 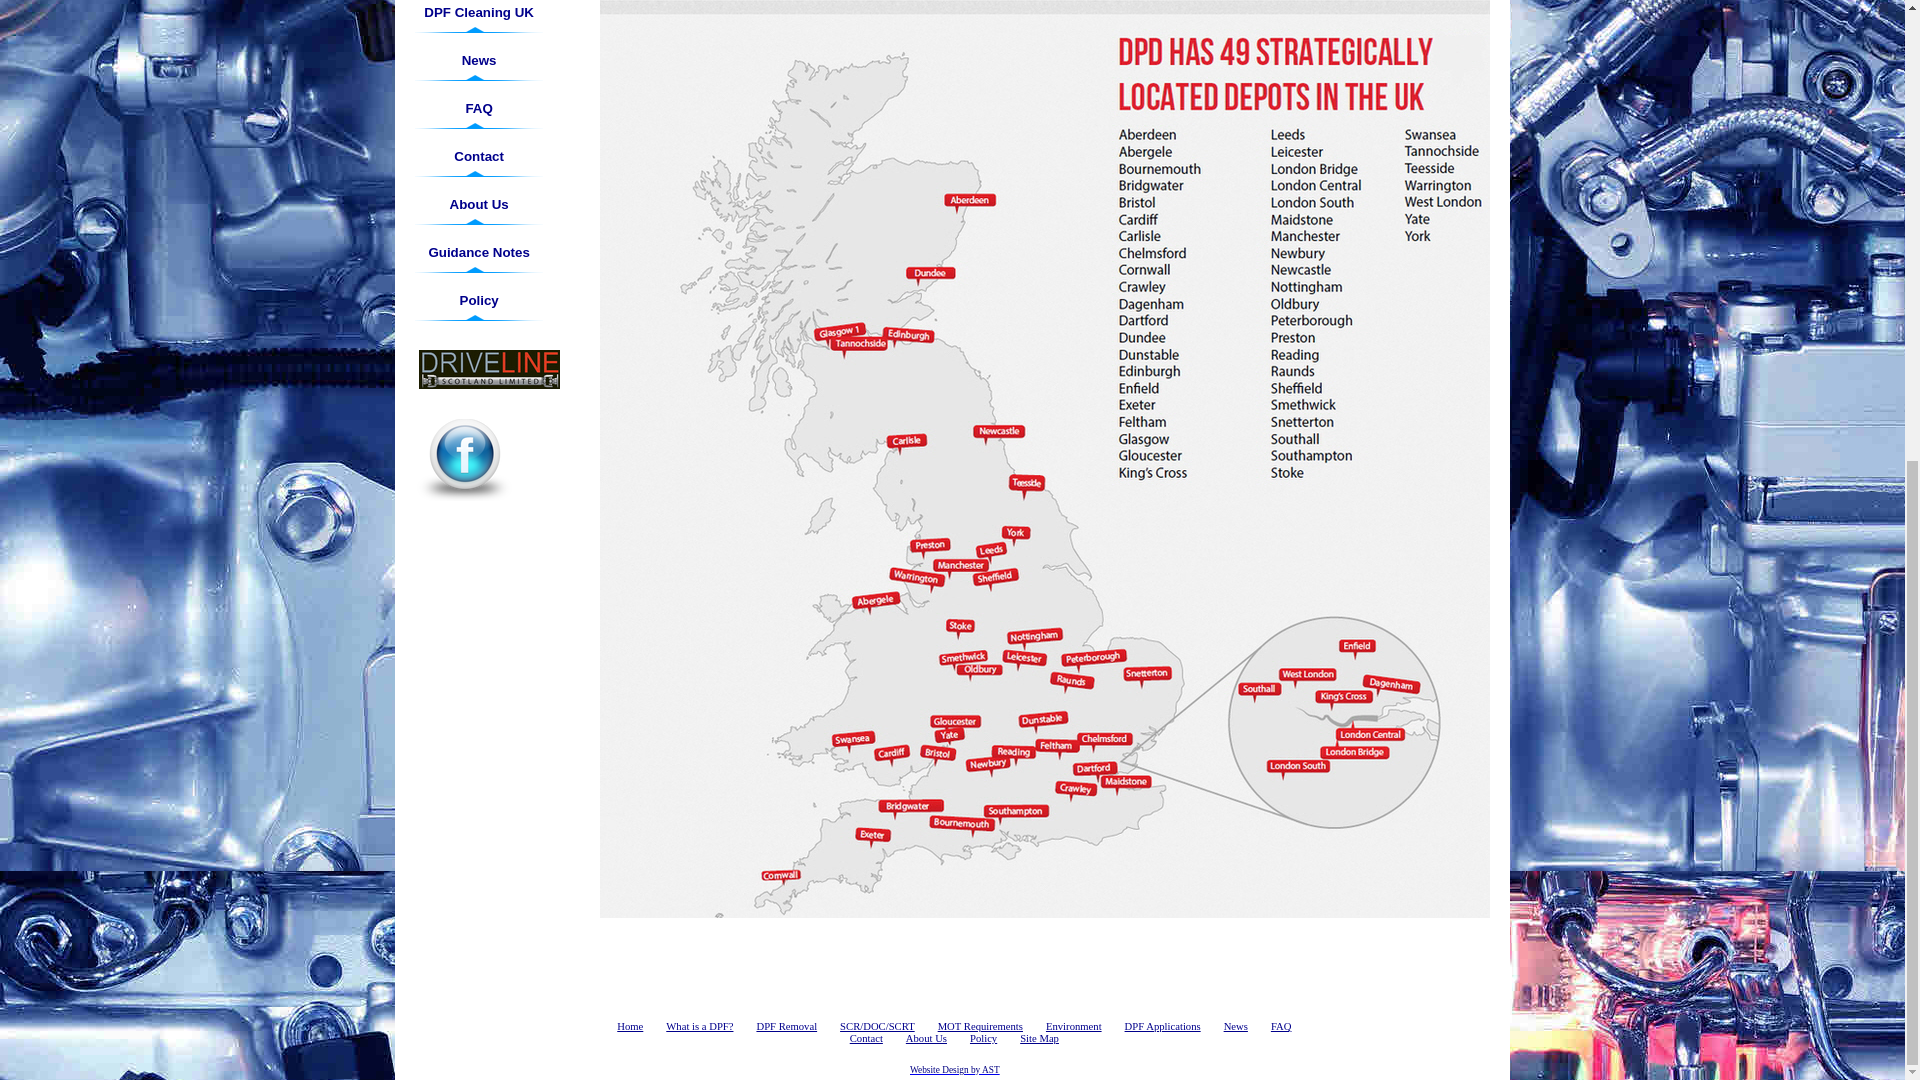 What do you see at coordinates (478, 60) in the screenshot?
I see `News` at bounding box center [478, 60].